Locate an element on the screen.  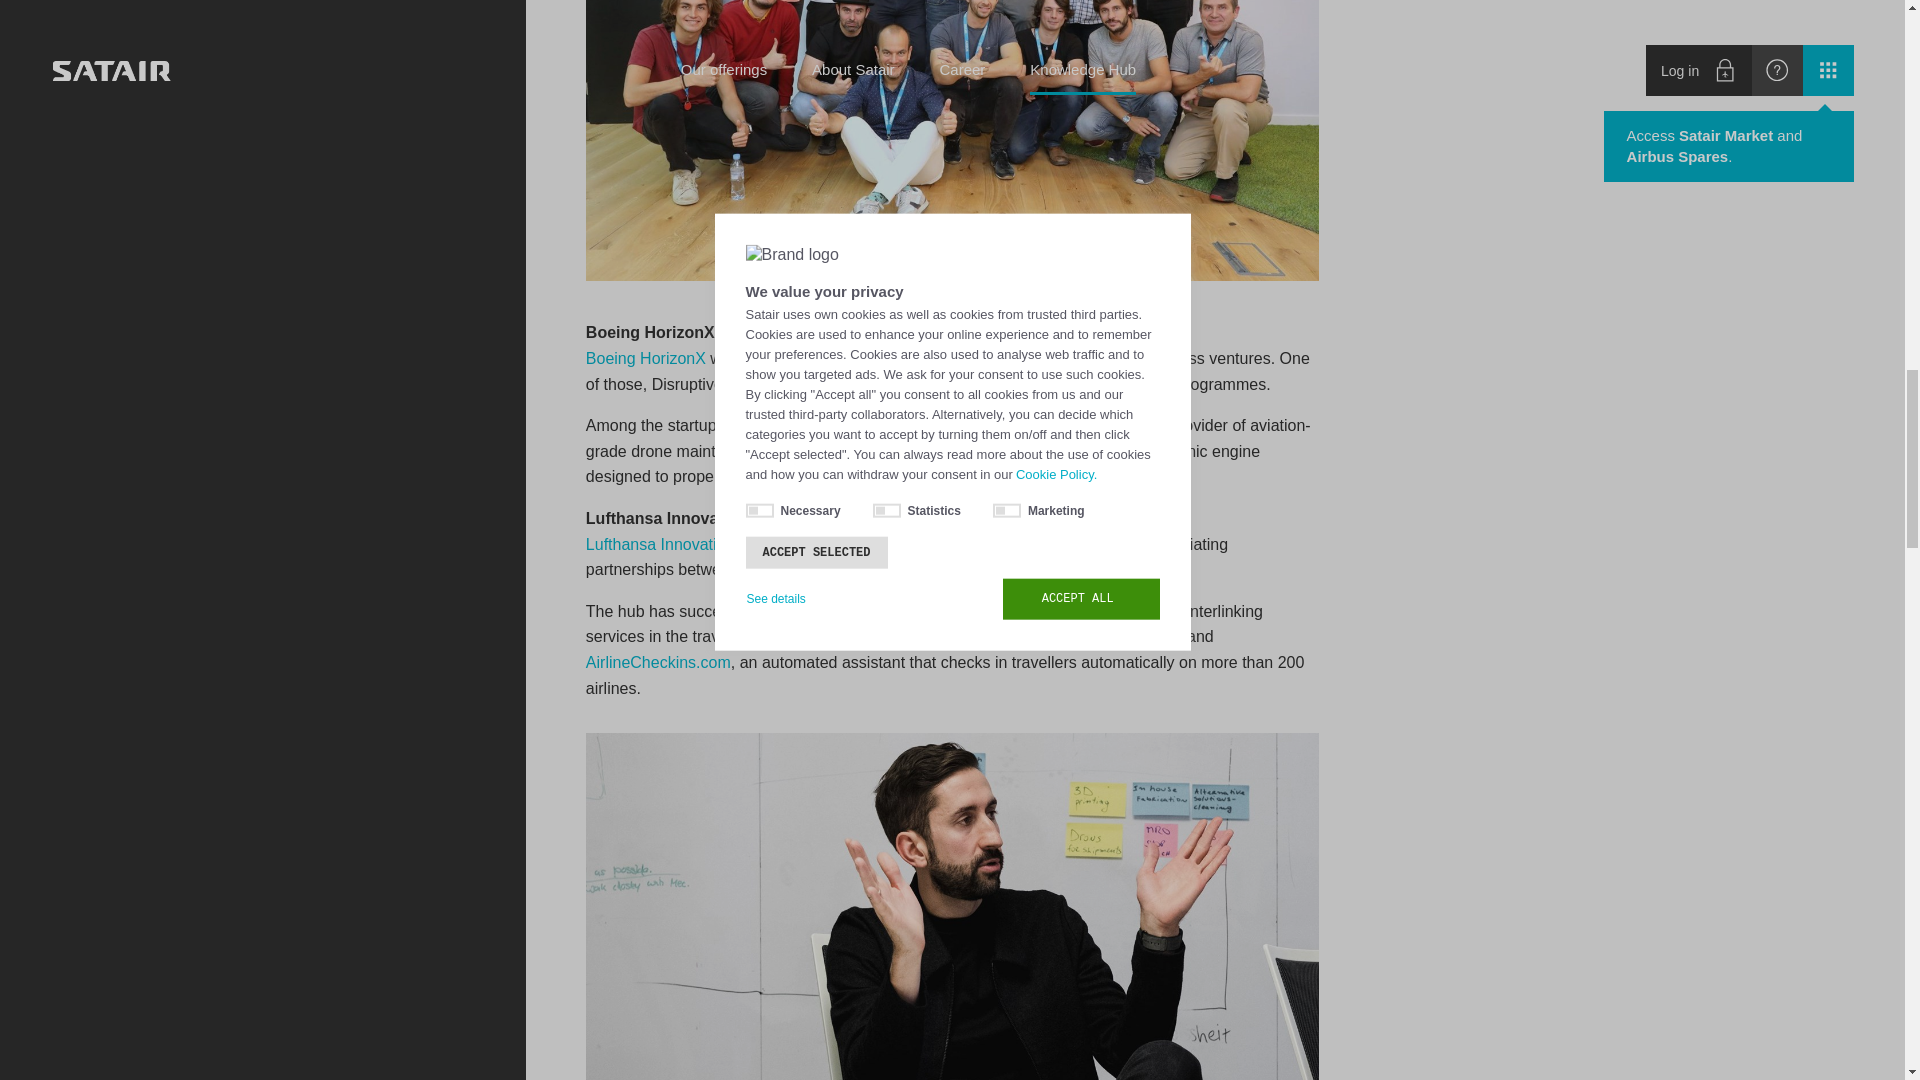
Lufthansa Innovation Hub is located at coordinates (676, 544).